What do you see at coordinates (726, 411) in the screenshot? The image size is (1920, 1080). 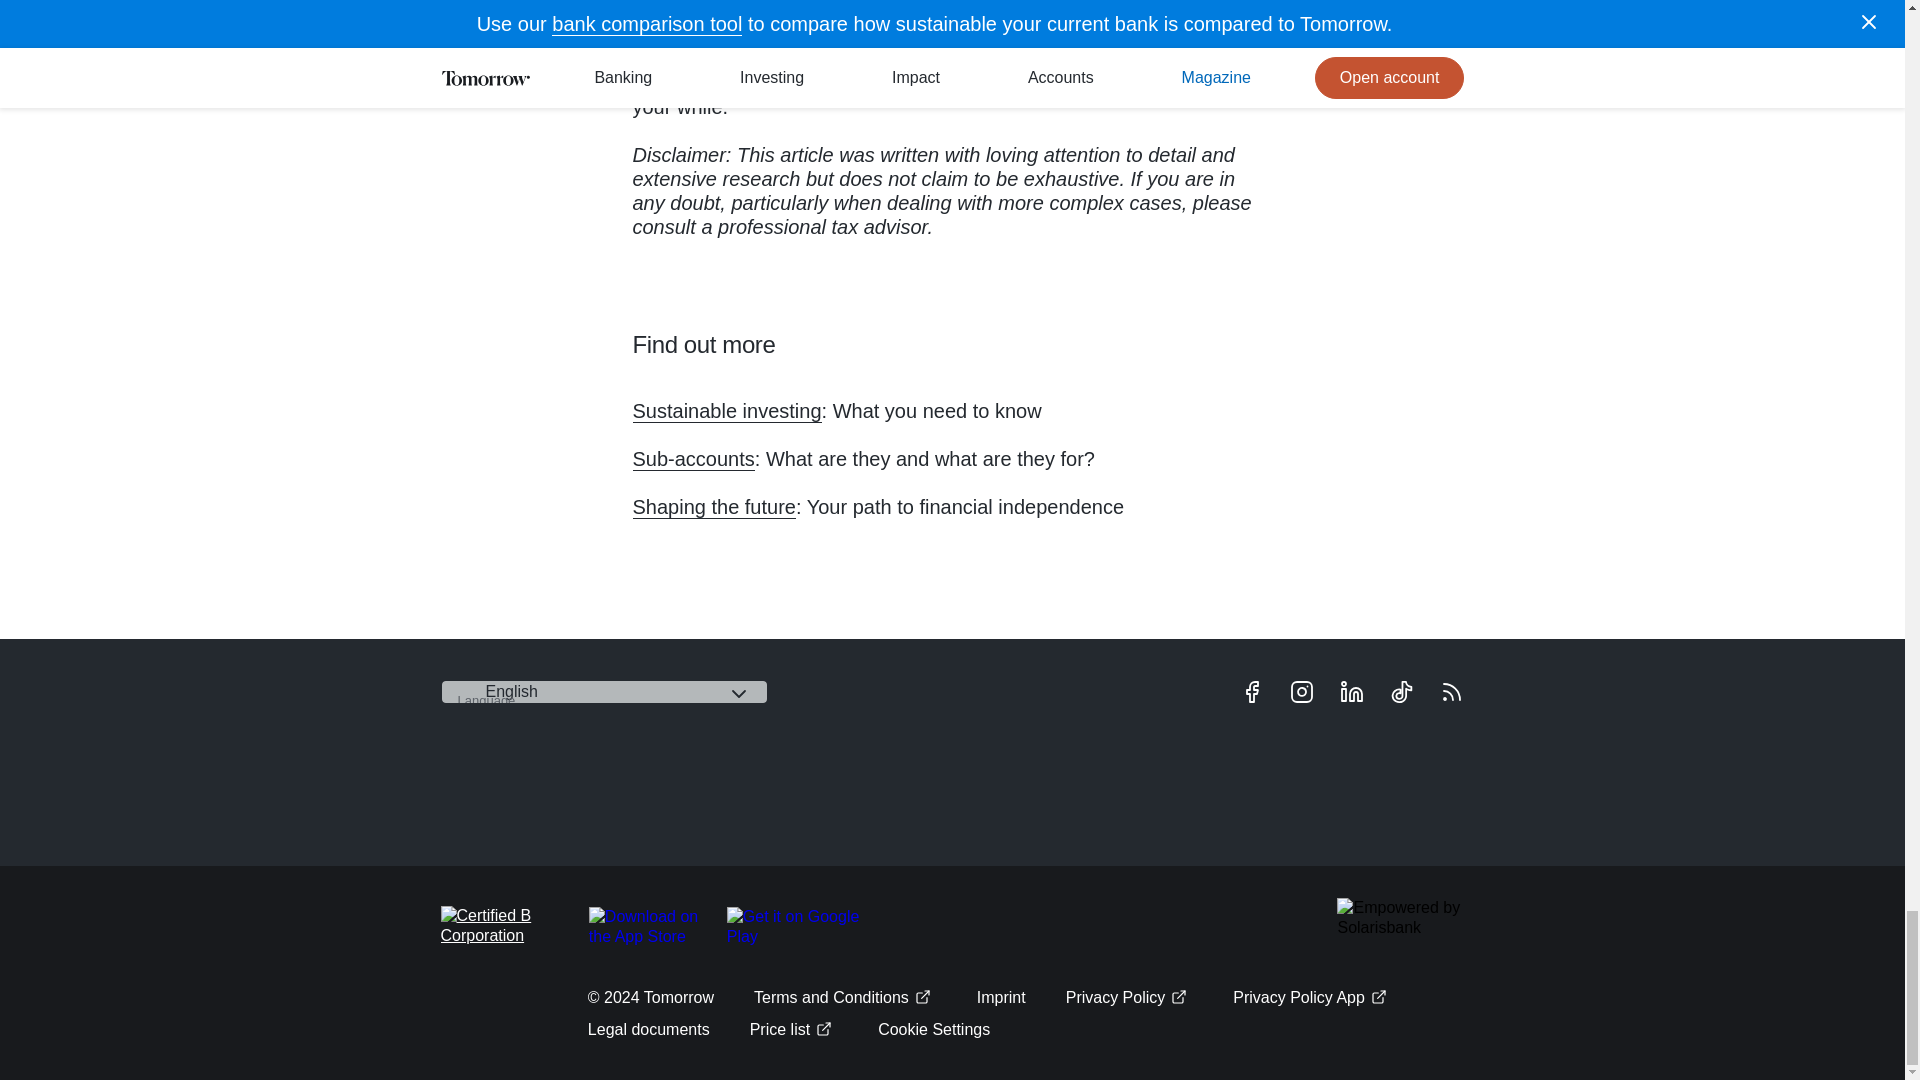 I see `Sustainable investing` at bounding box center [726, 411].